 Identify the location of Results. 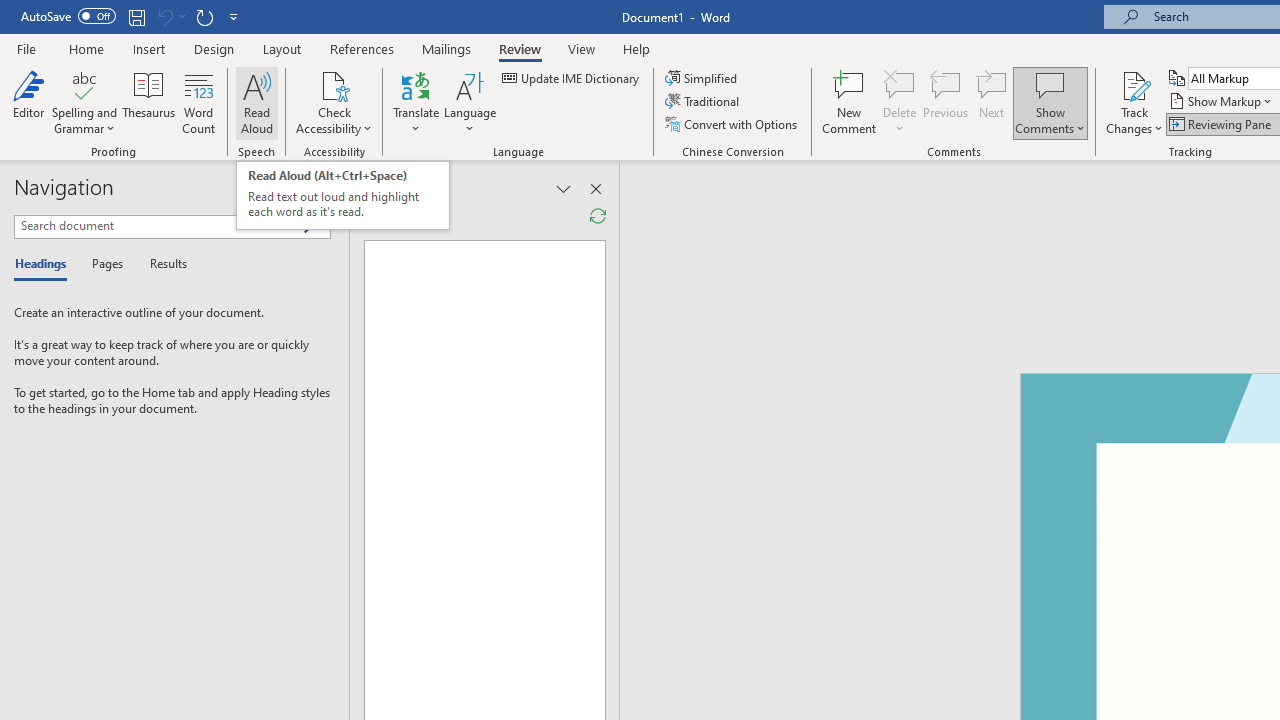
(162, 264).